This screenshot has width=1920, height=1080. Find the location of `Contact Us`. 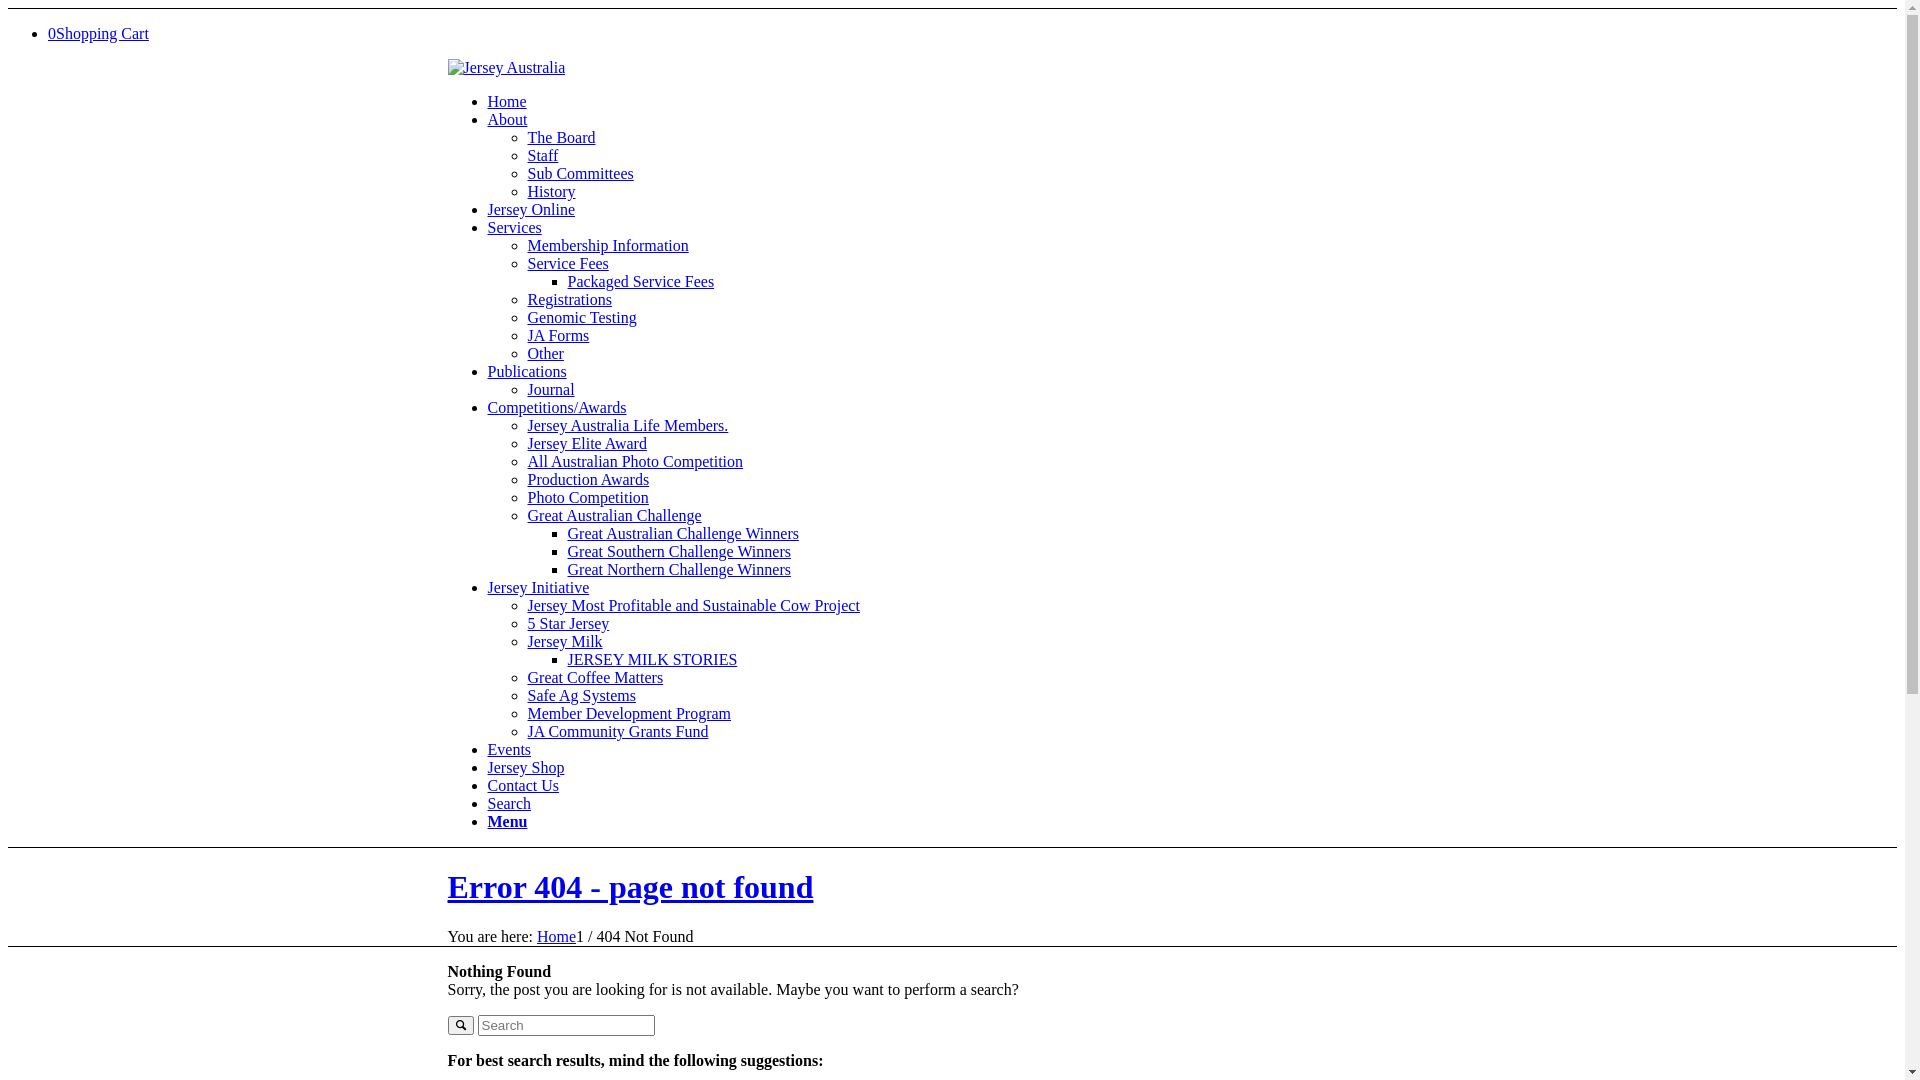

Contact Us is located at coordinates (524, 786).